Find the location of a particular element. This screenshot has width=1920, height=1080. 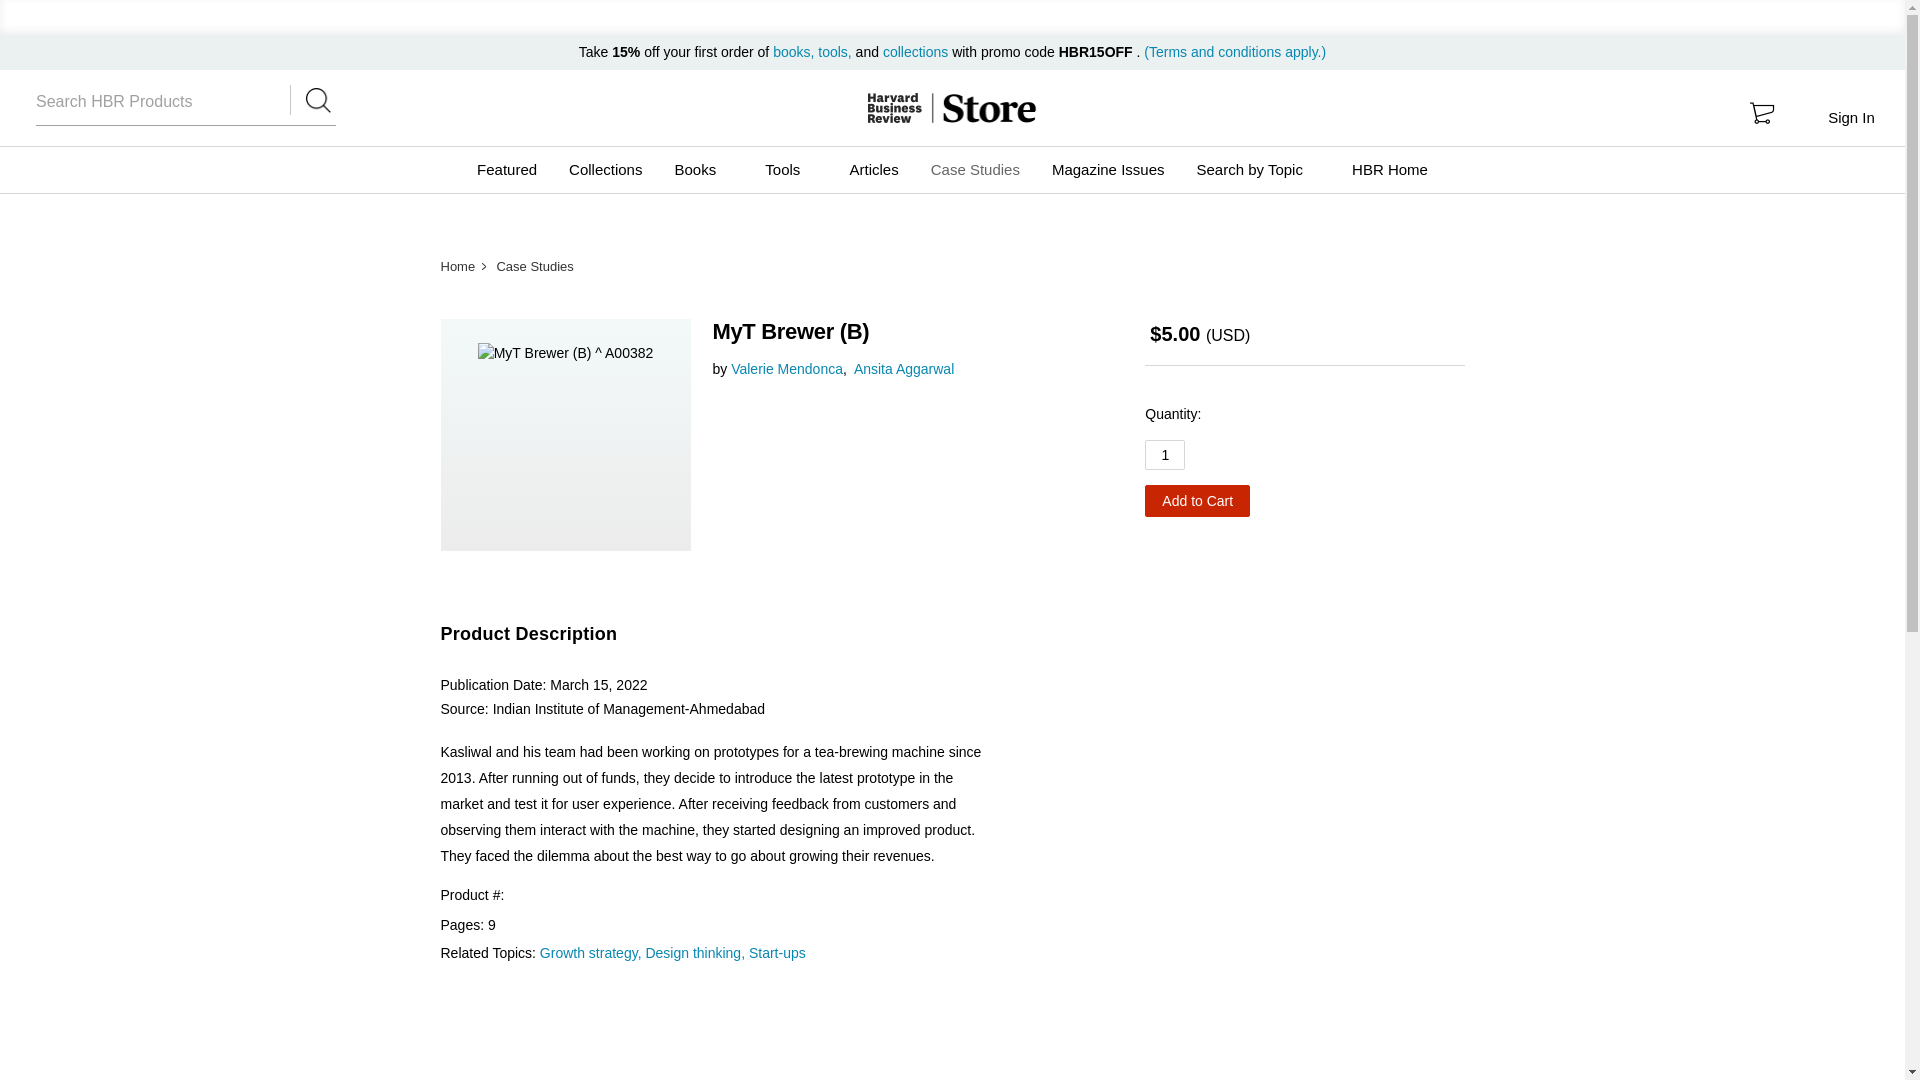

collections is located at coordinates (916, 52).